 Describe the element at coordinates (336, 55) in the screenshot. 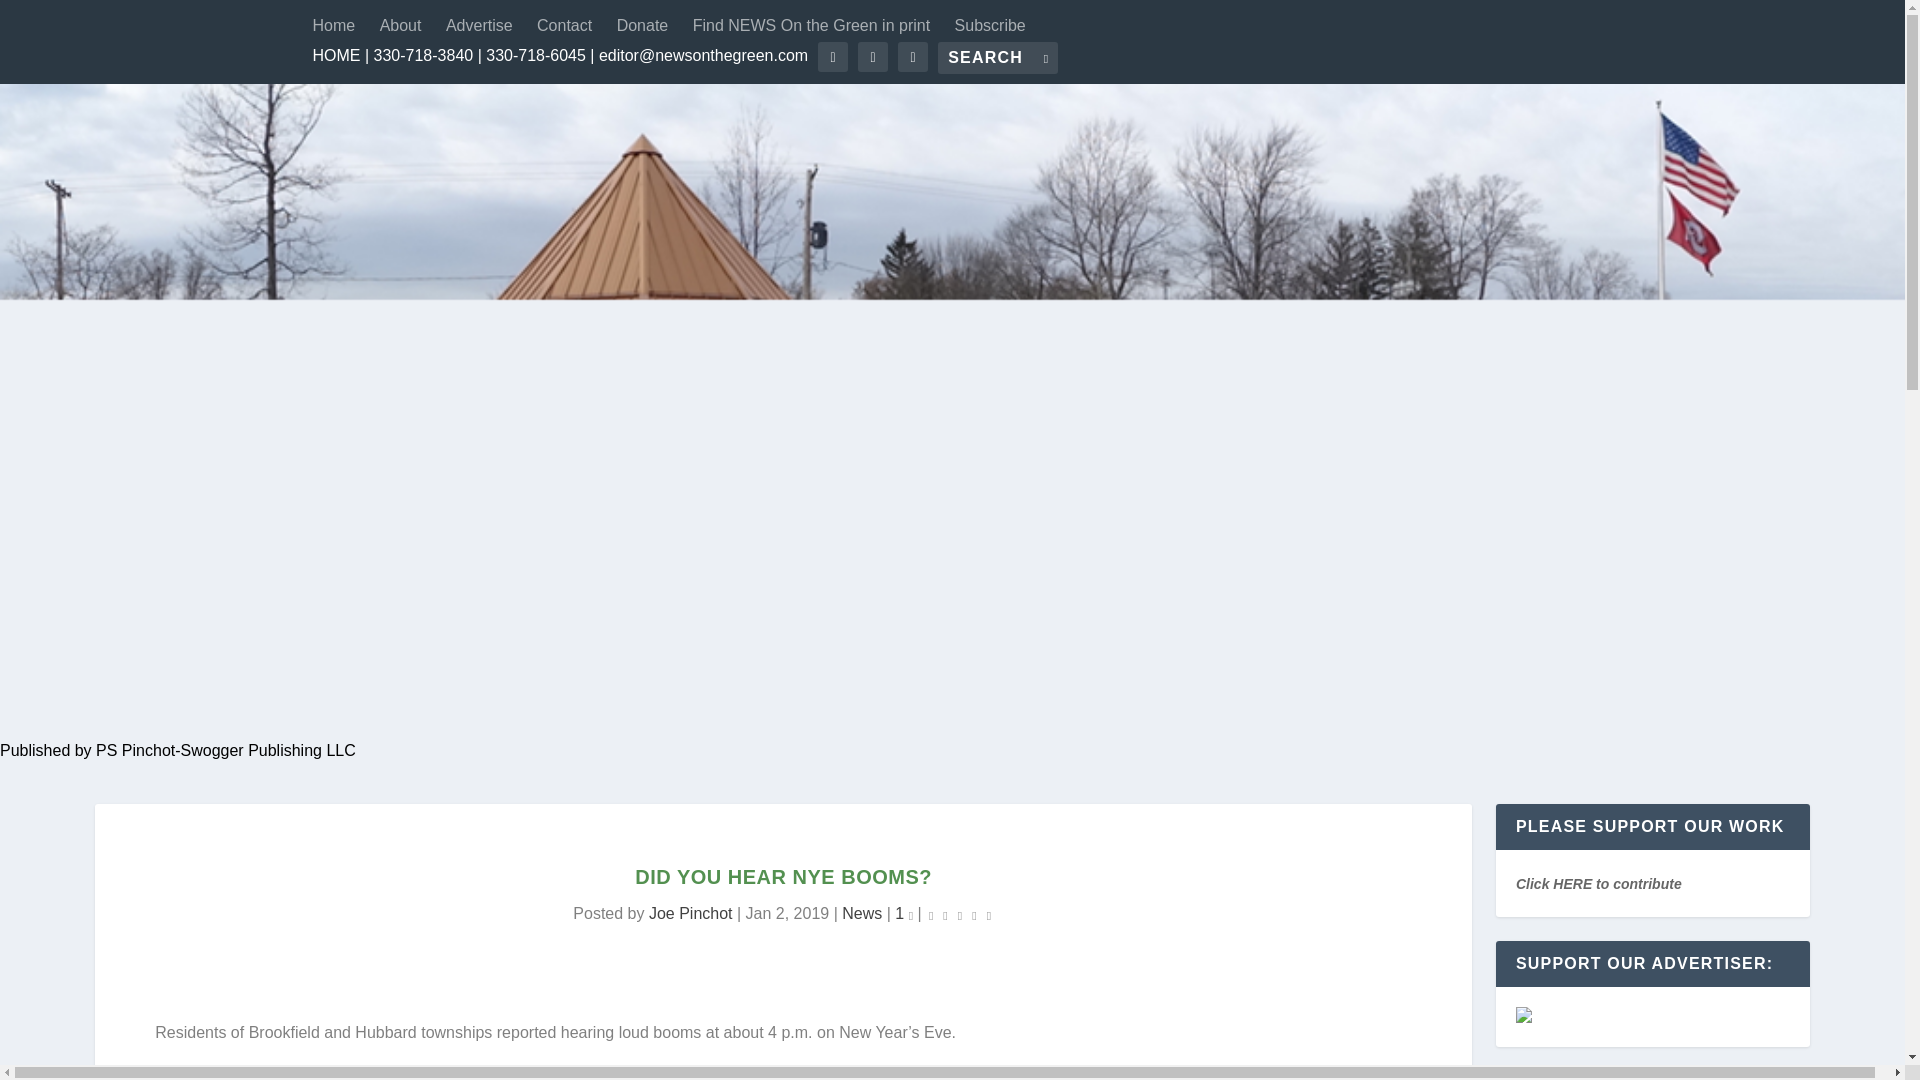

I see `HOME` at that location.